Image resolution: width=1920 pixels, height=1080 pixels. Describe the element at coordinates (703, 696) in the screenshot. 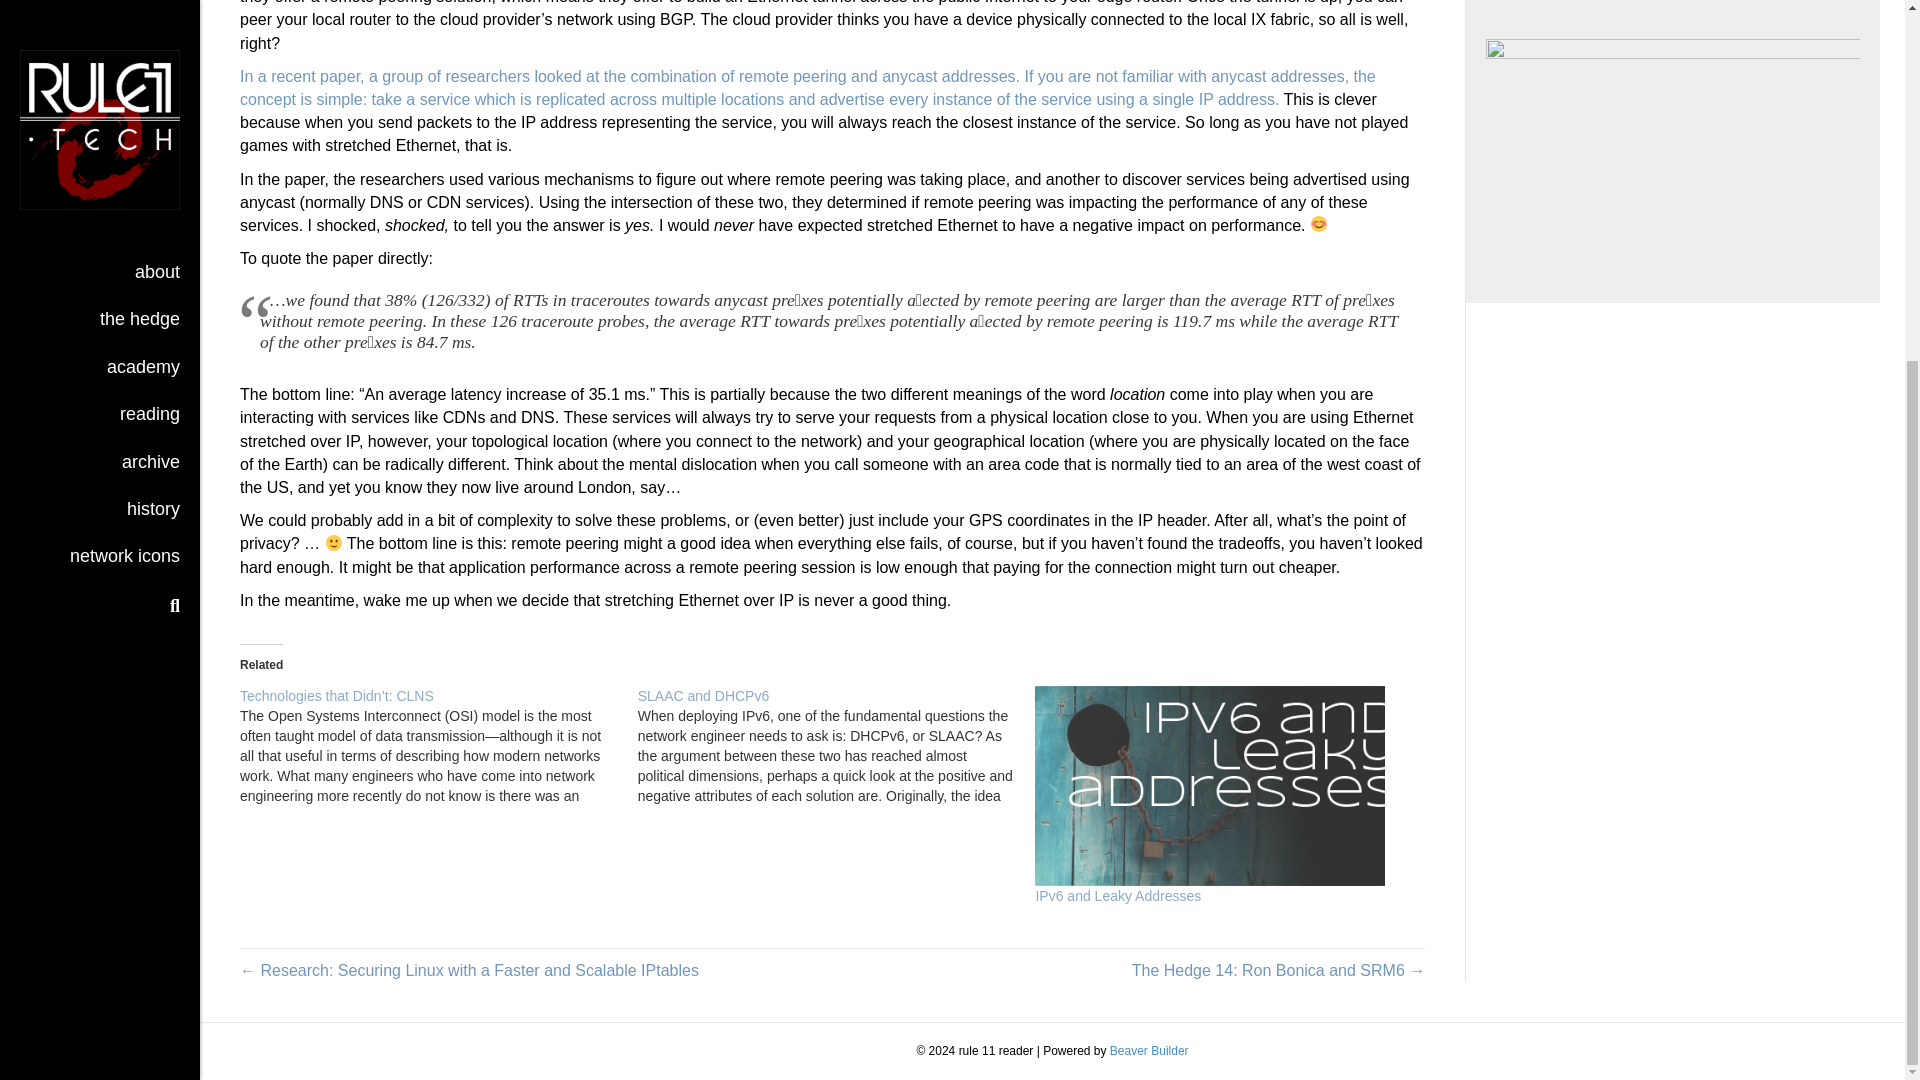

I see `SLAAC and DHCPv6` at that location.